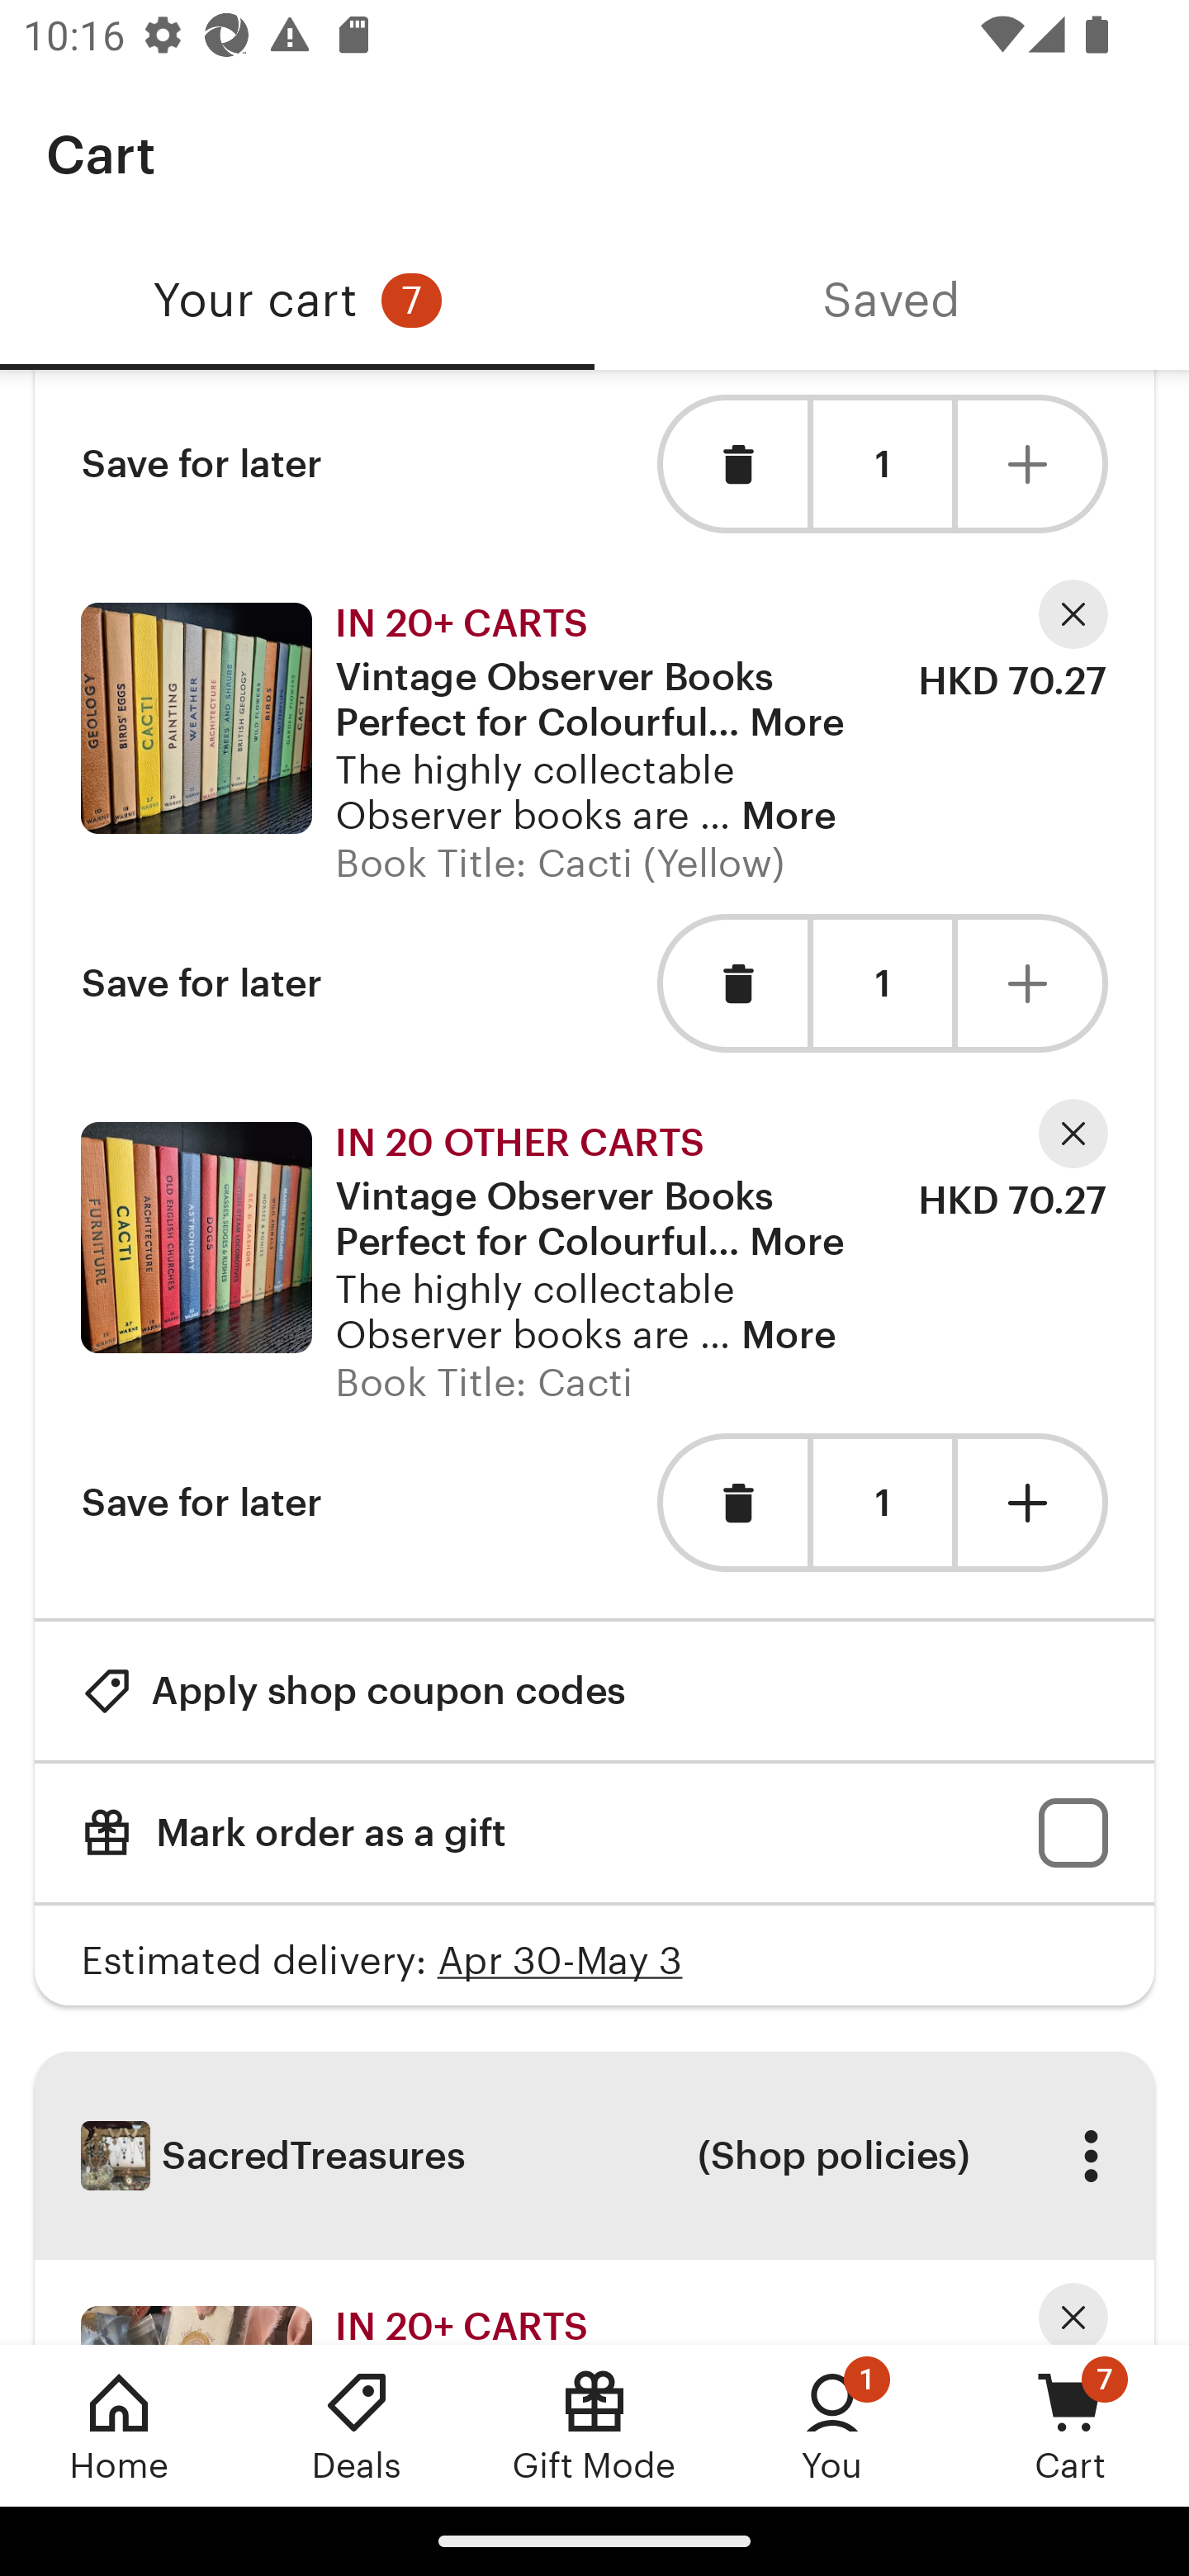 This screenshot has height=2576, width=1189. What do you see at coordinates (882, 464) in the screenshot?
I see `1` at bounding box center [882, 464].